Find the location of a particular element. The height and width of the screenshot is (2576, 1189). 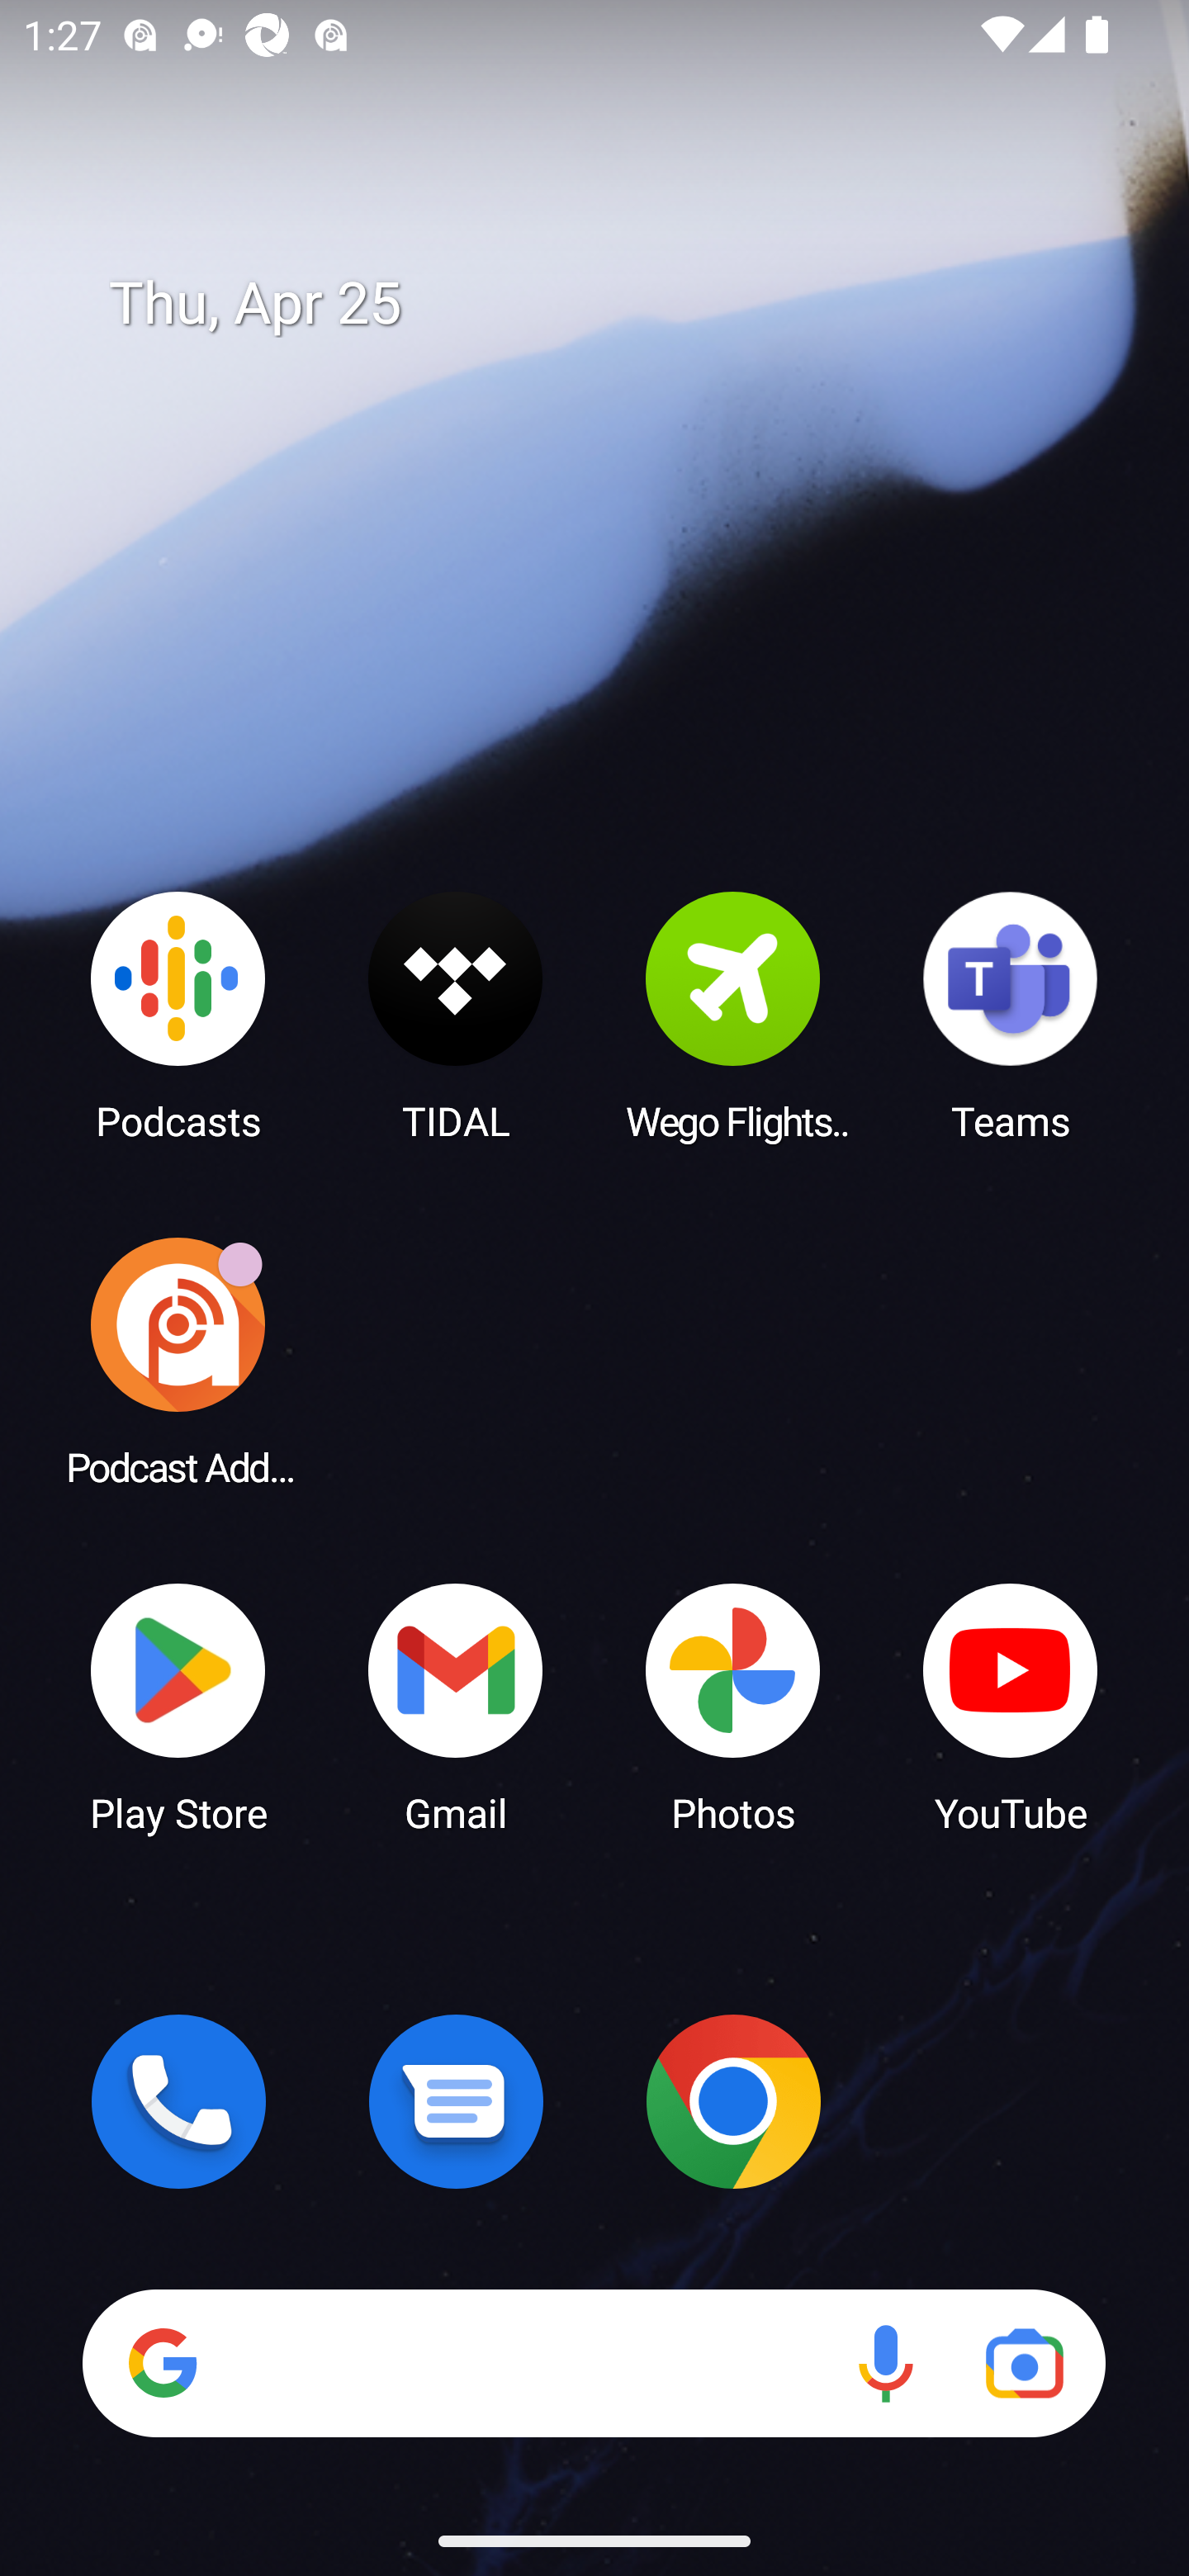

Wego Flights & Hotels is located at coordinates (733, 1015).